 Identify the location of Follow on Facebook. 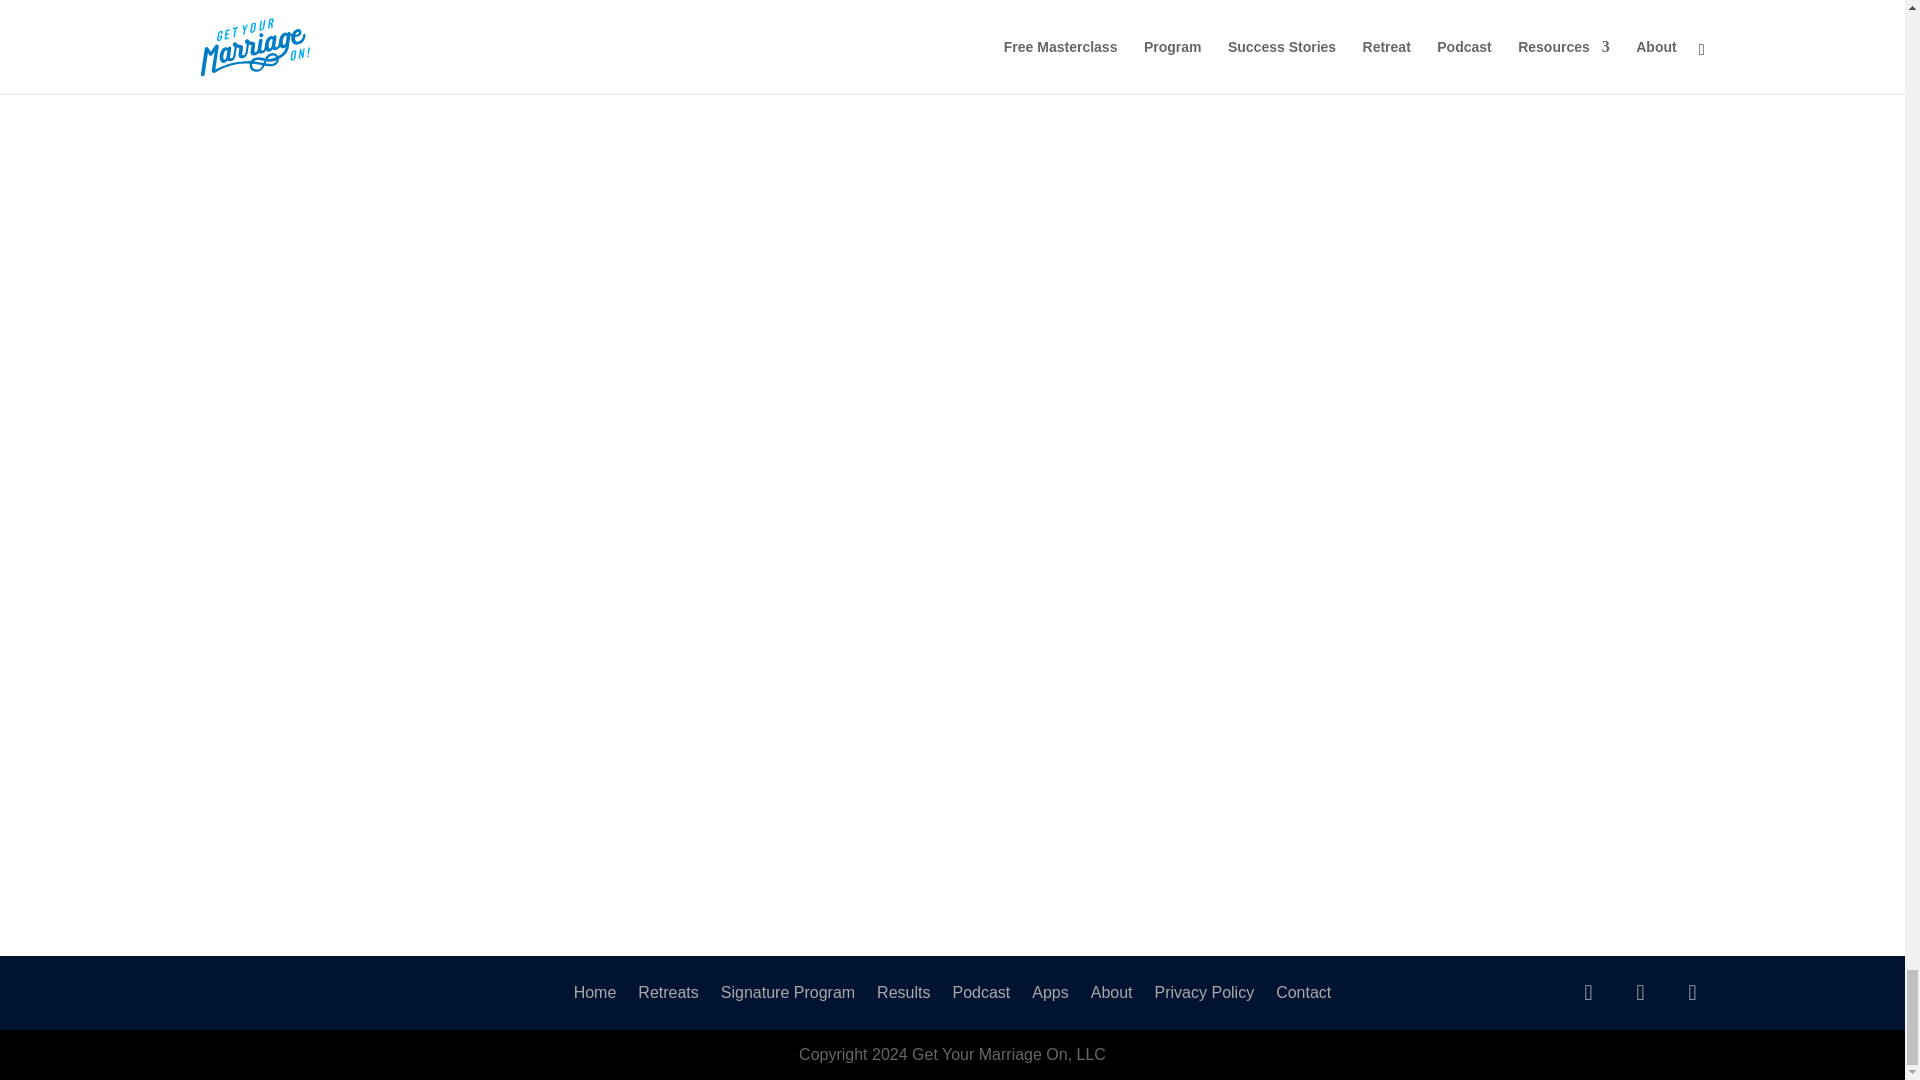
(1640, 992).